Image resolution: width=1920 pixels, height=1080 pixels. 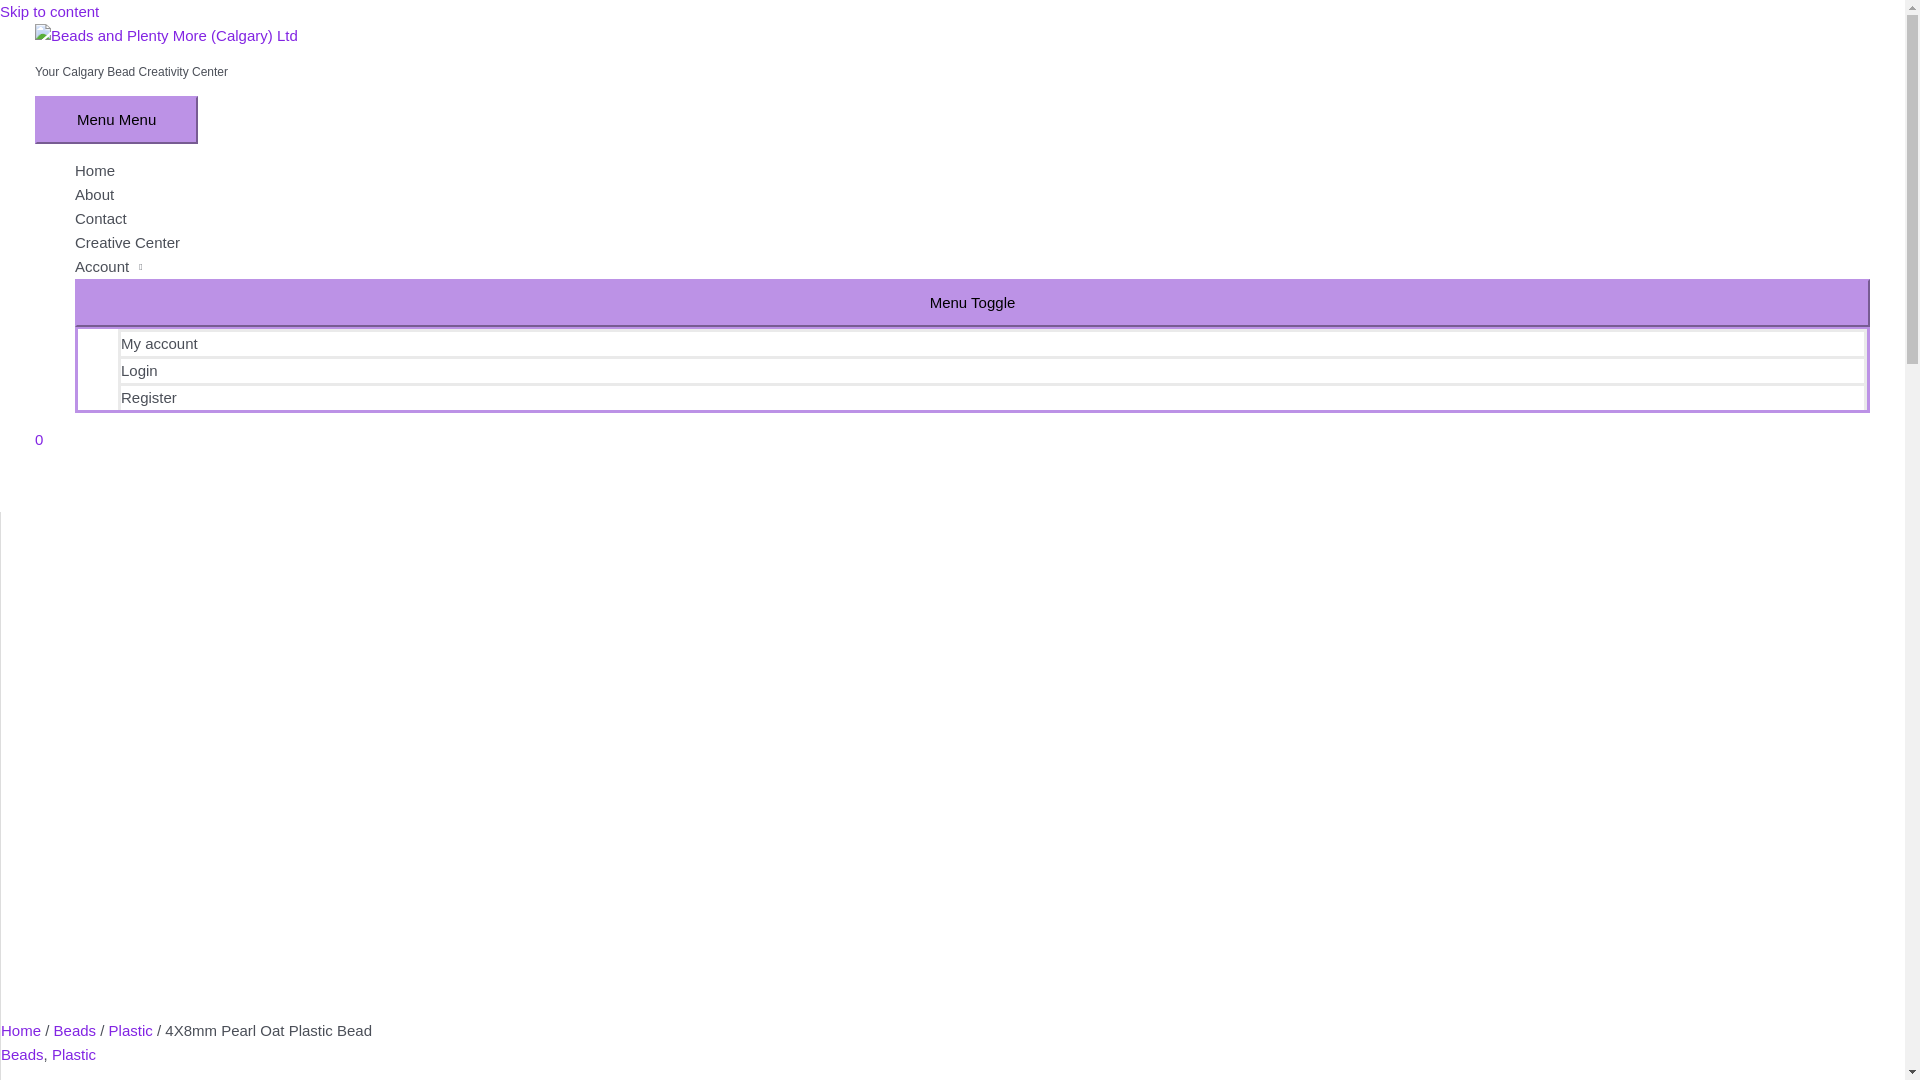 I want to click on Login, so click(x=992, y=370).